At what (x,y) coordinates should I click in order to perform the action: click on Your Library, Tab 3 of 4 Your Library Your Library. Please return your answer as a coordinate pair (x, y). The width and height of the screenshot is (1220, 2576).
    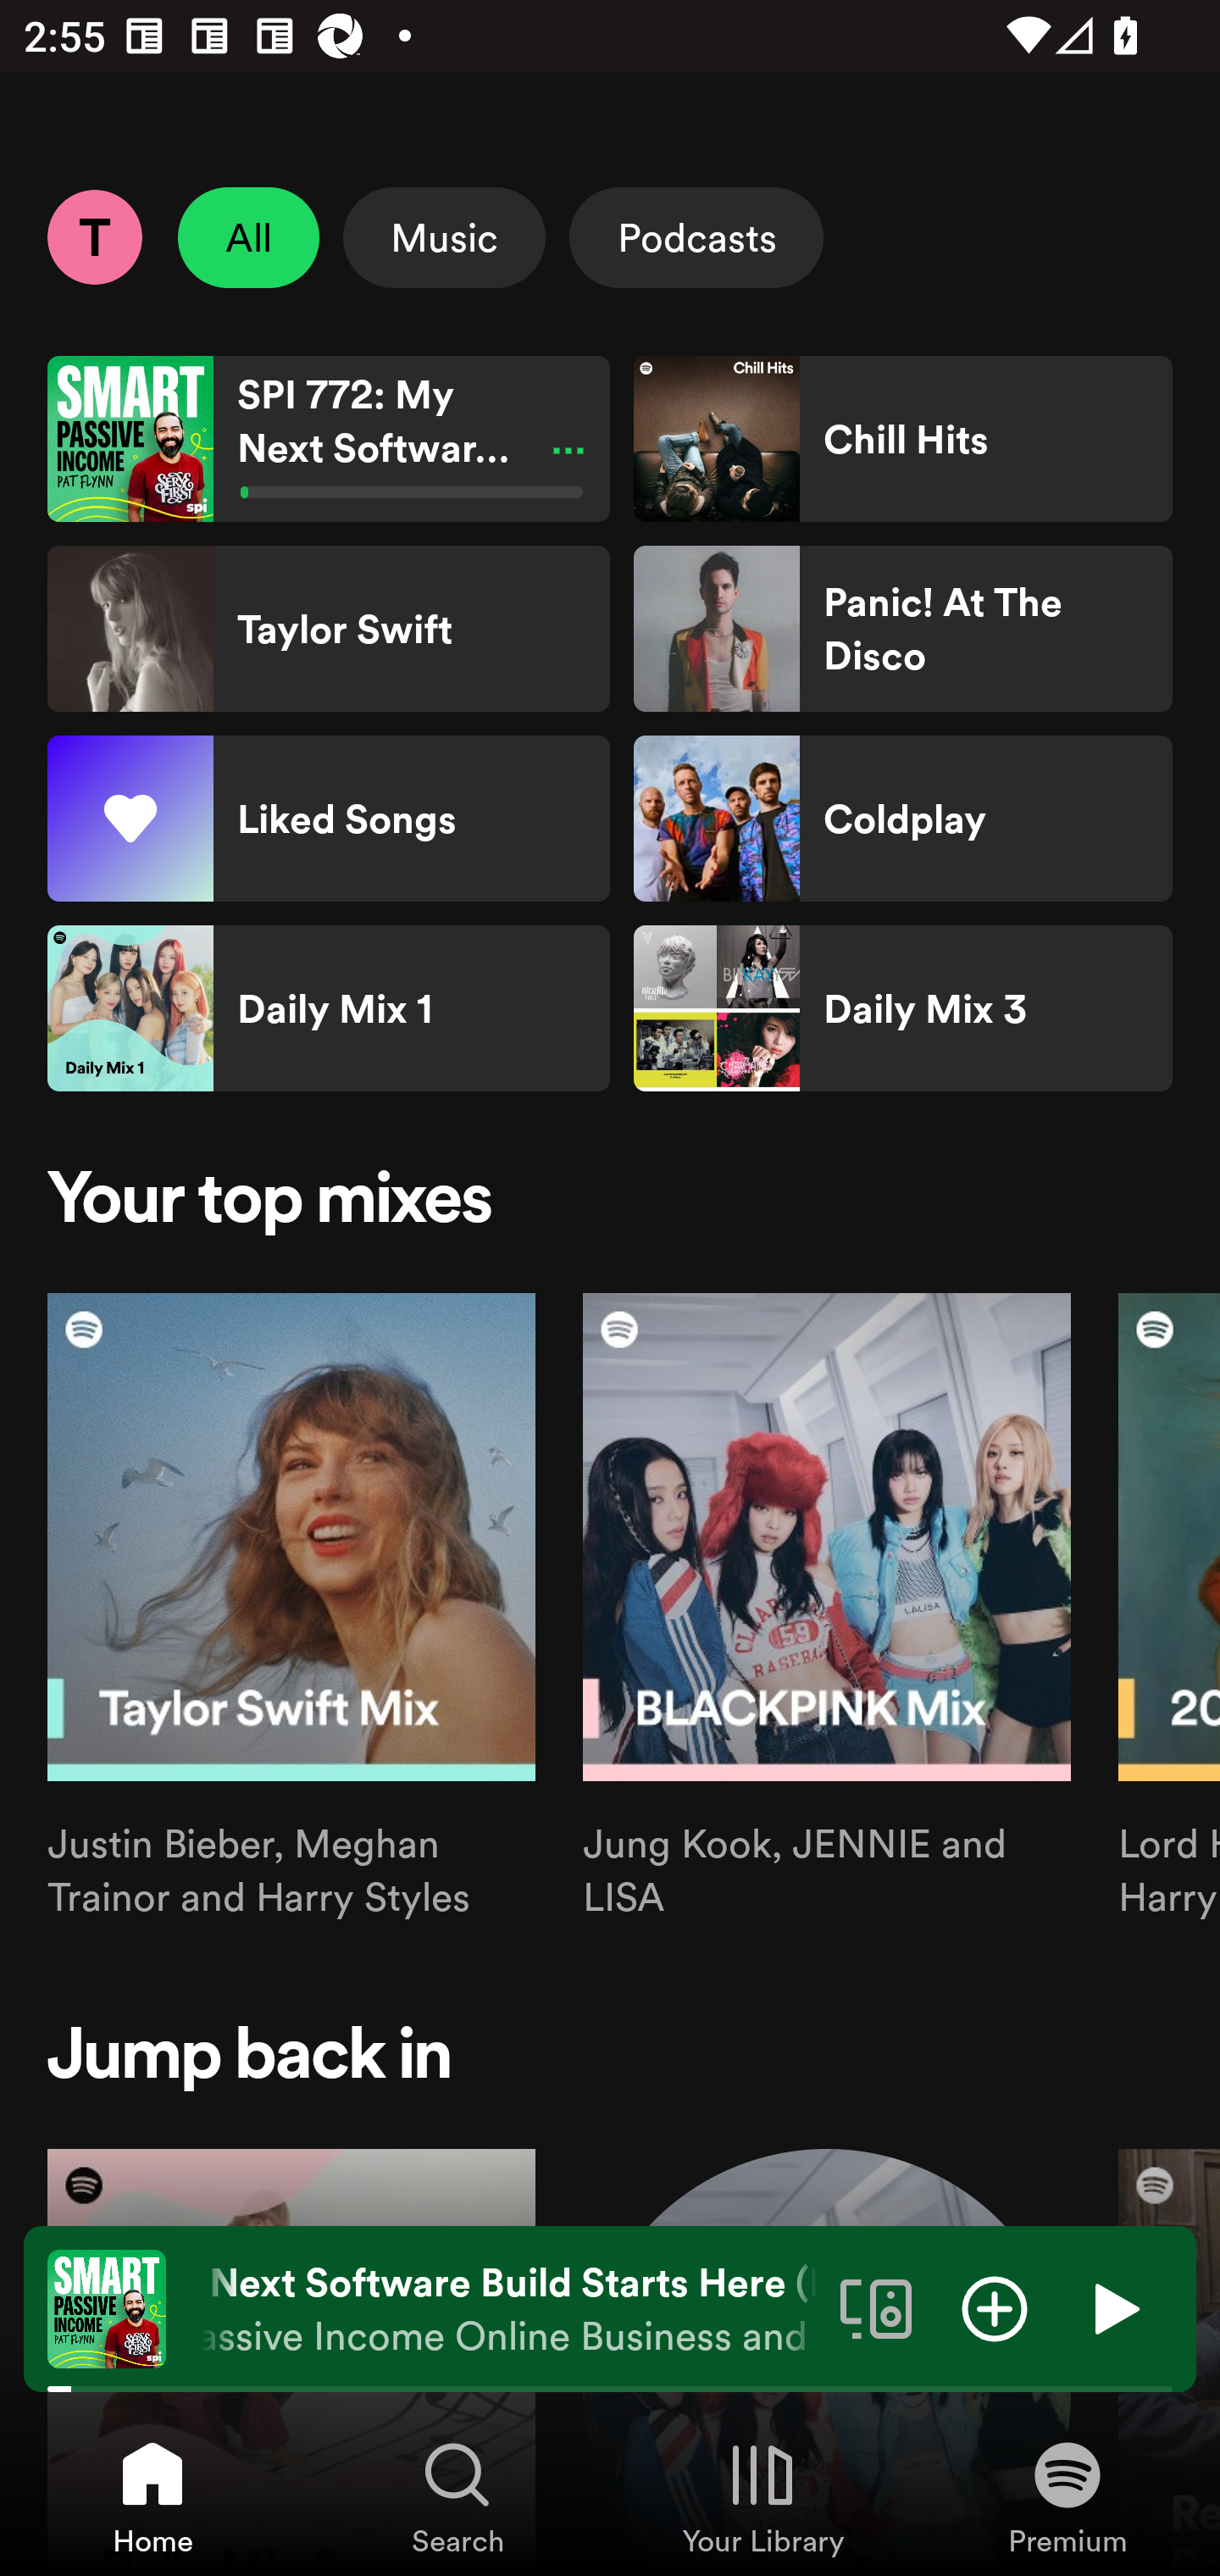
    Looking at the image, I should click on (762, 2496).